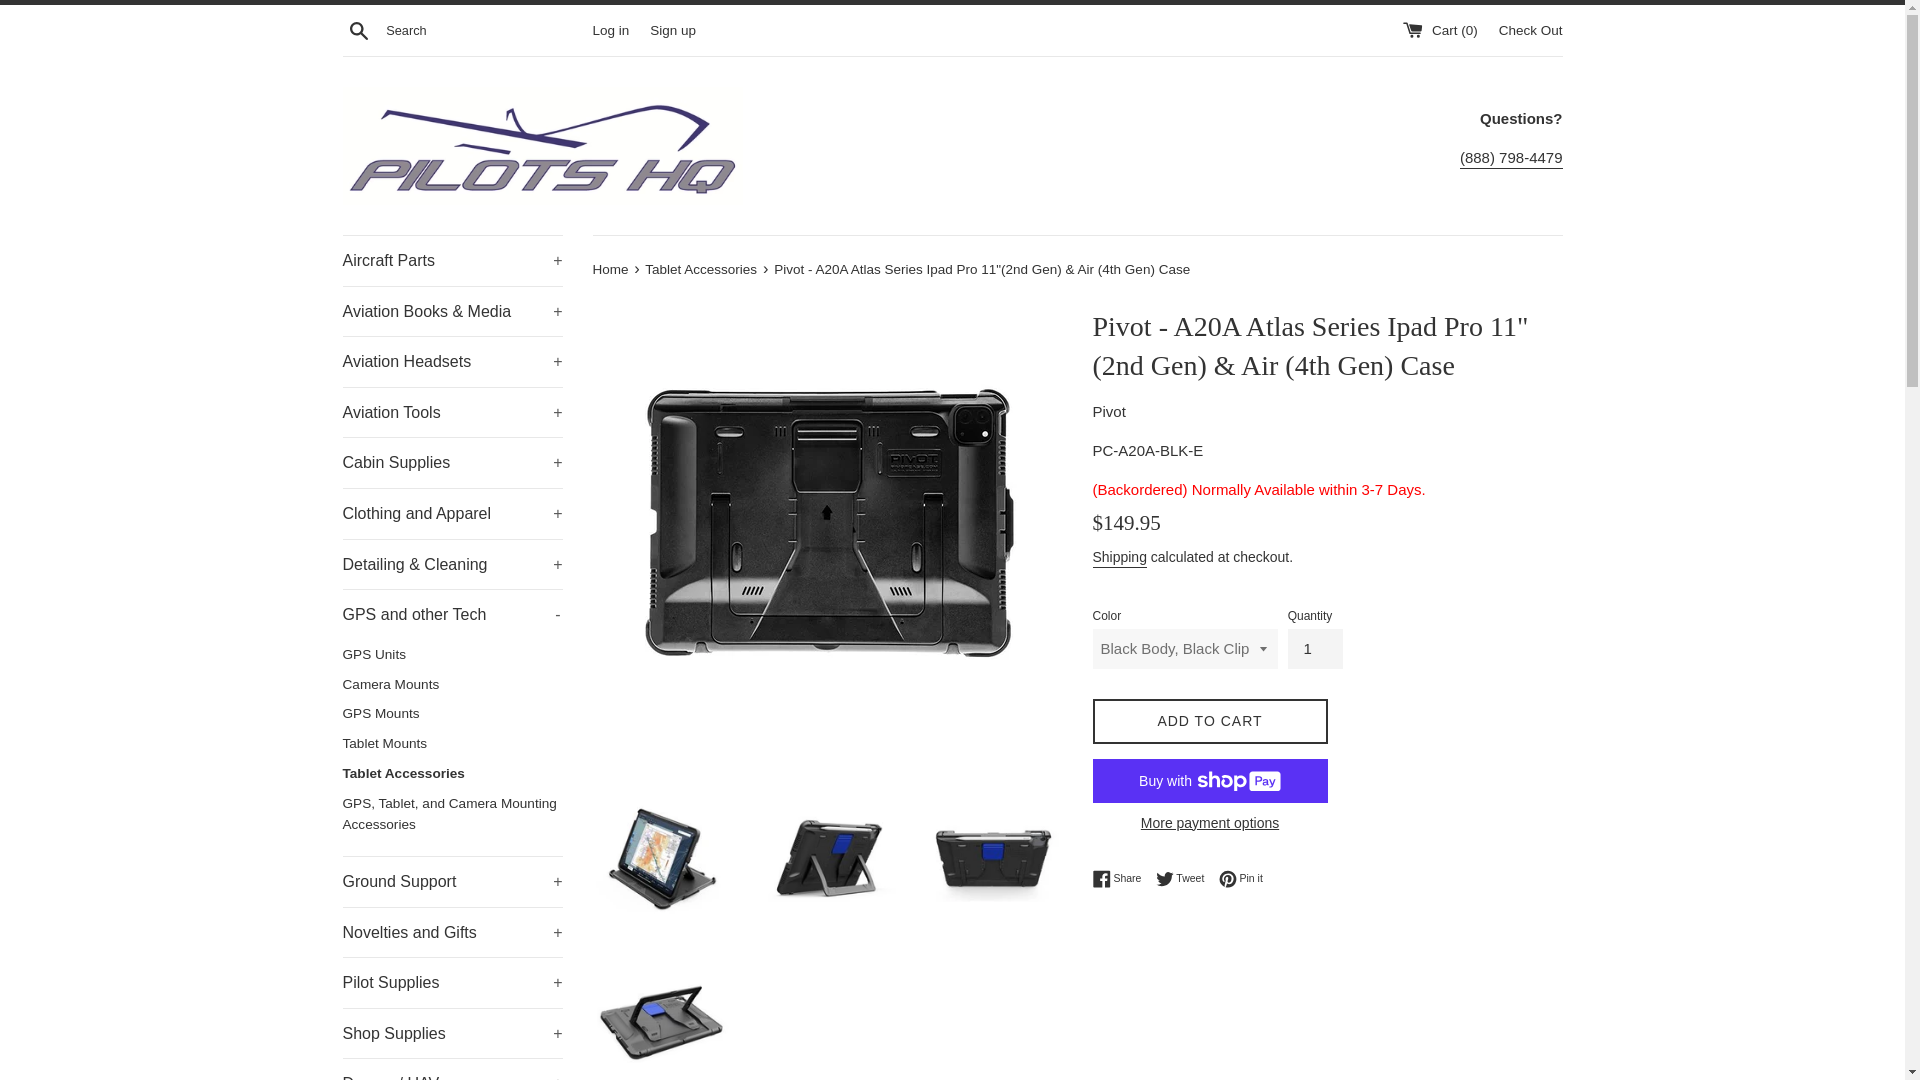 Image resolution: width=1920 pixels, height=1080 pixels. What do you see at coordinates (1241, 878) in the screenshot?
I see `Pin on Pinterest` at bounding box center [1241, 878].